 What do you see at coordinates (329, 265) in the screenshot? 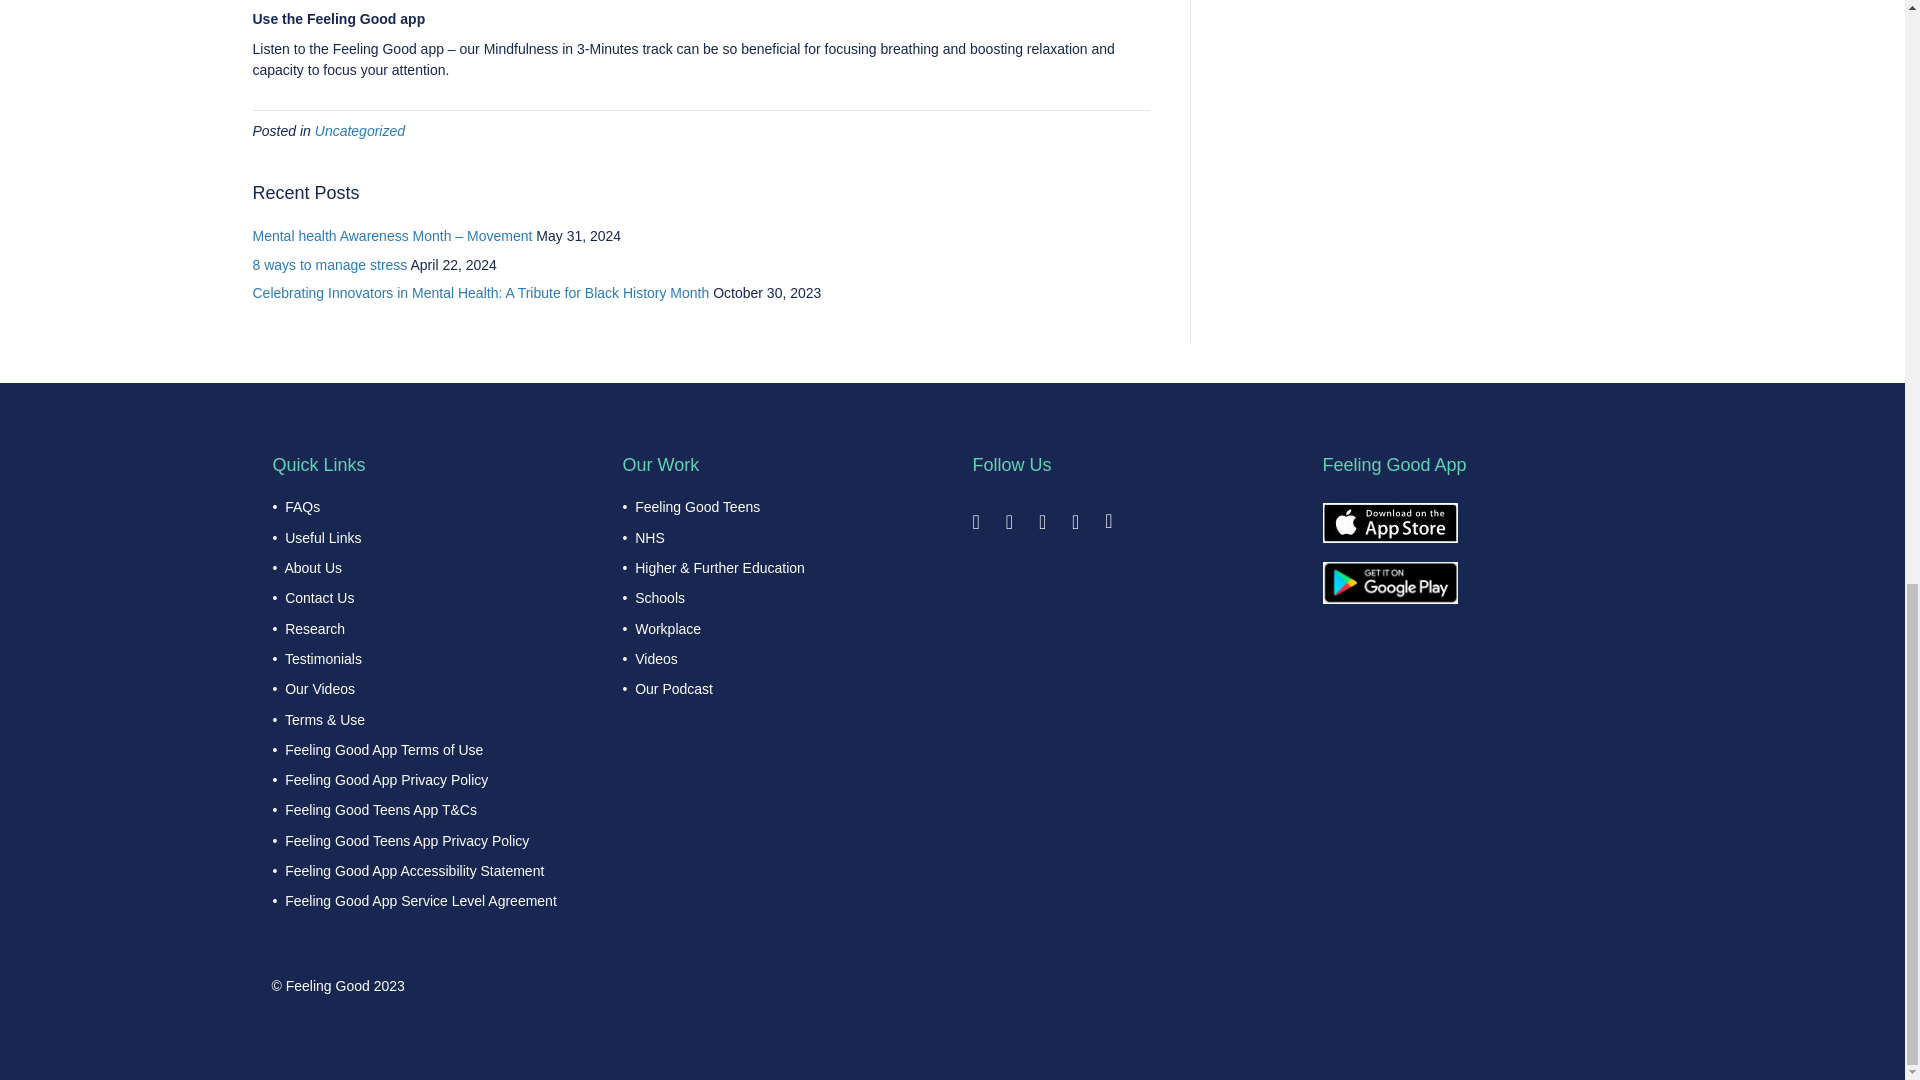
I see `8 ways to manage stress` at bounding box center [329, 265].